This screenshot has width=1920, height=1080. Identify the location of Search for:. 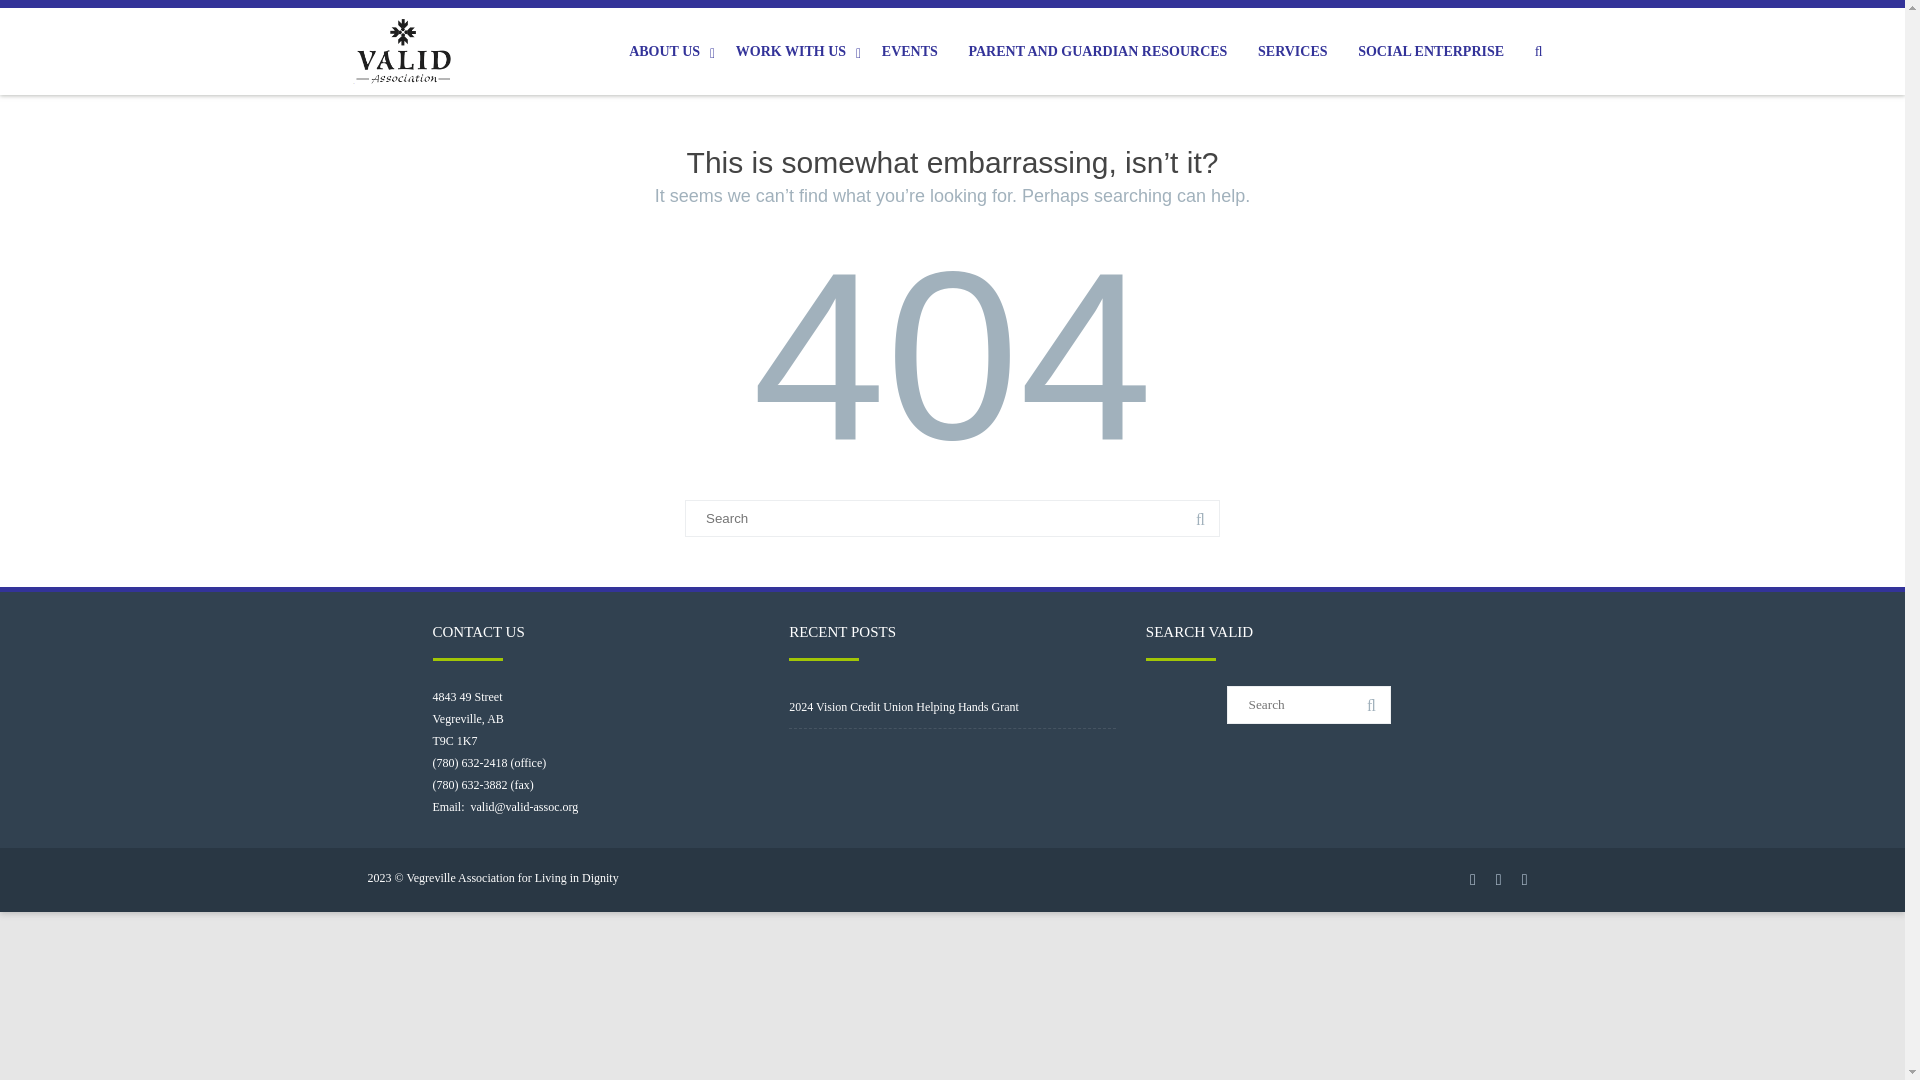
(1308, 704).